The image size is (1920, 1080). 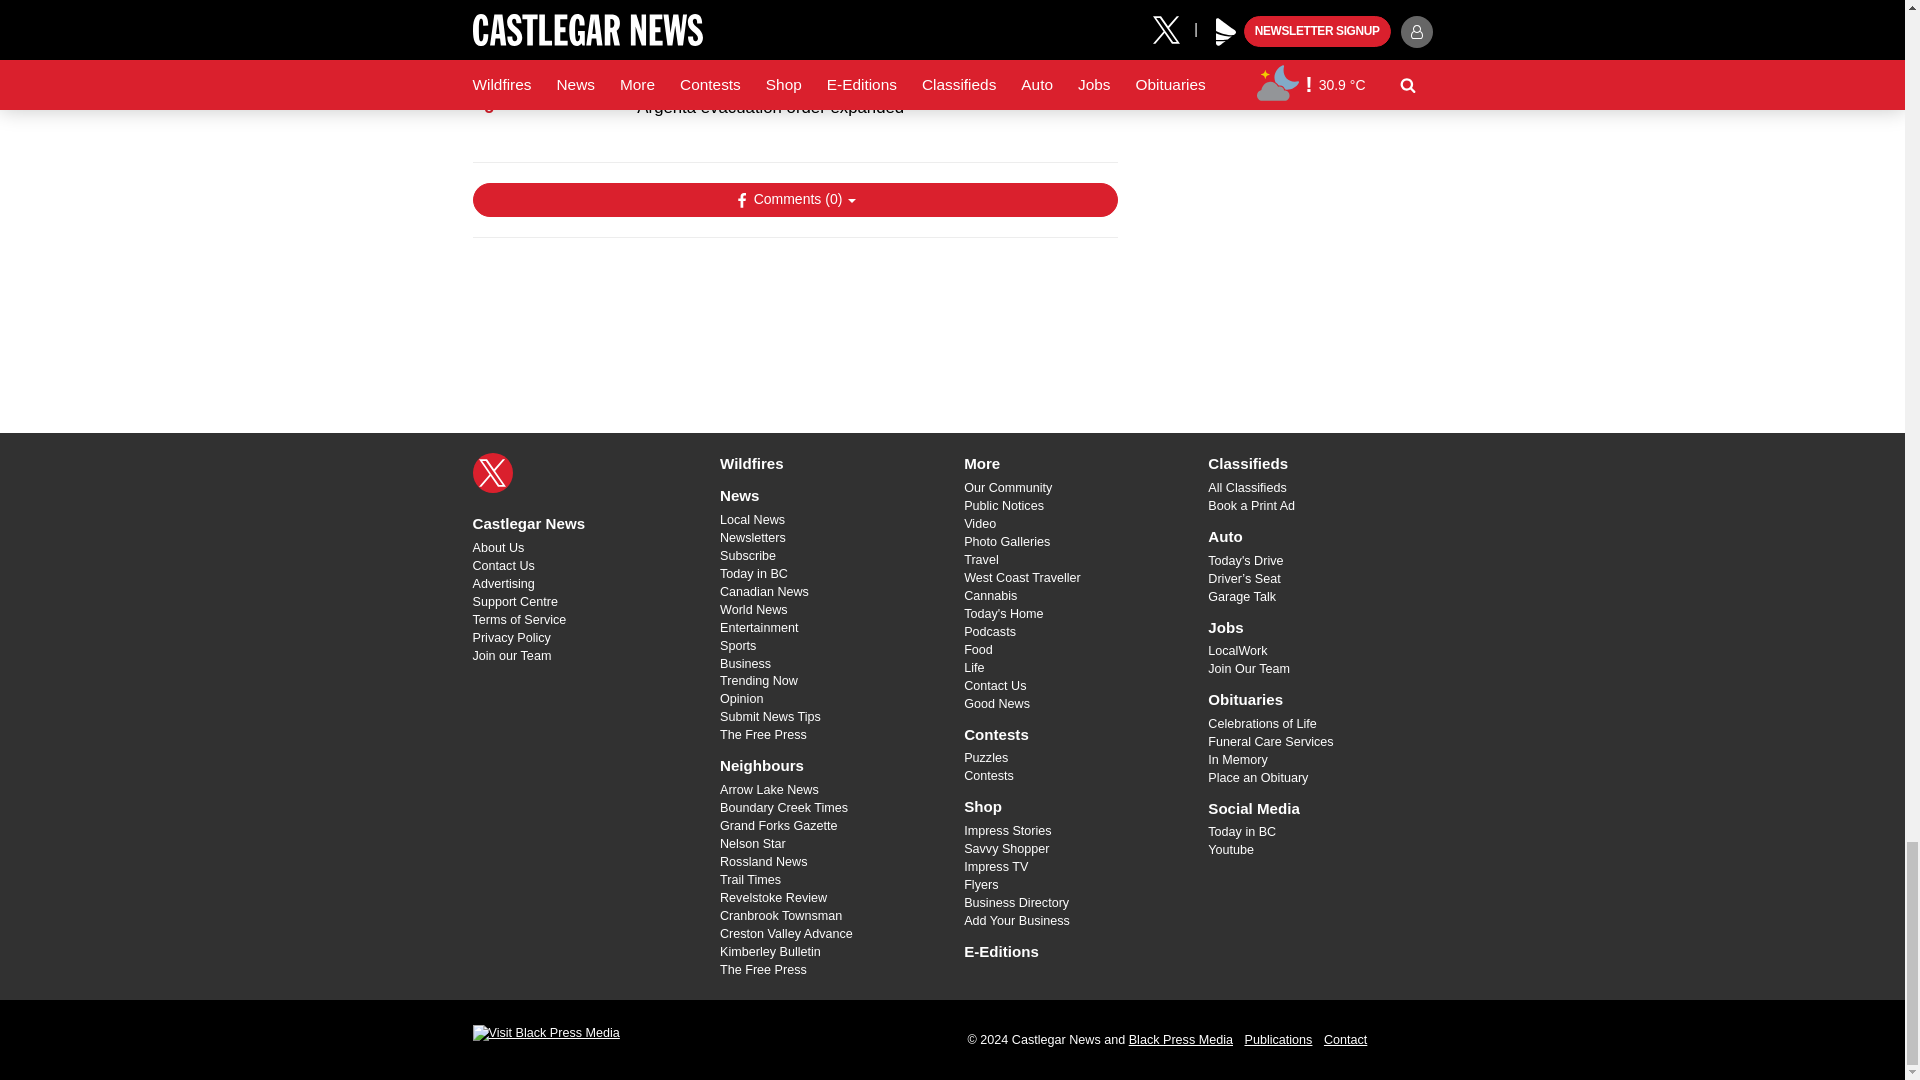 What do you see at coordinates (794, 200) in the screenshot?
I see `Show Comments` at bounding box center [794, 200].